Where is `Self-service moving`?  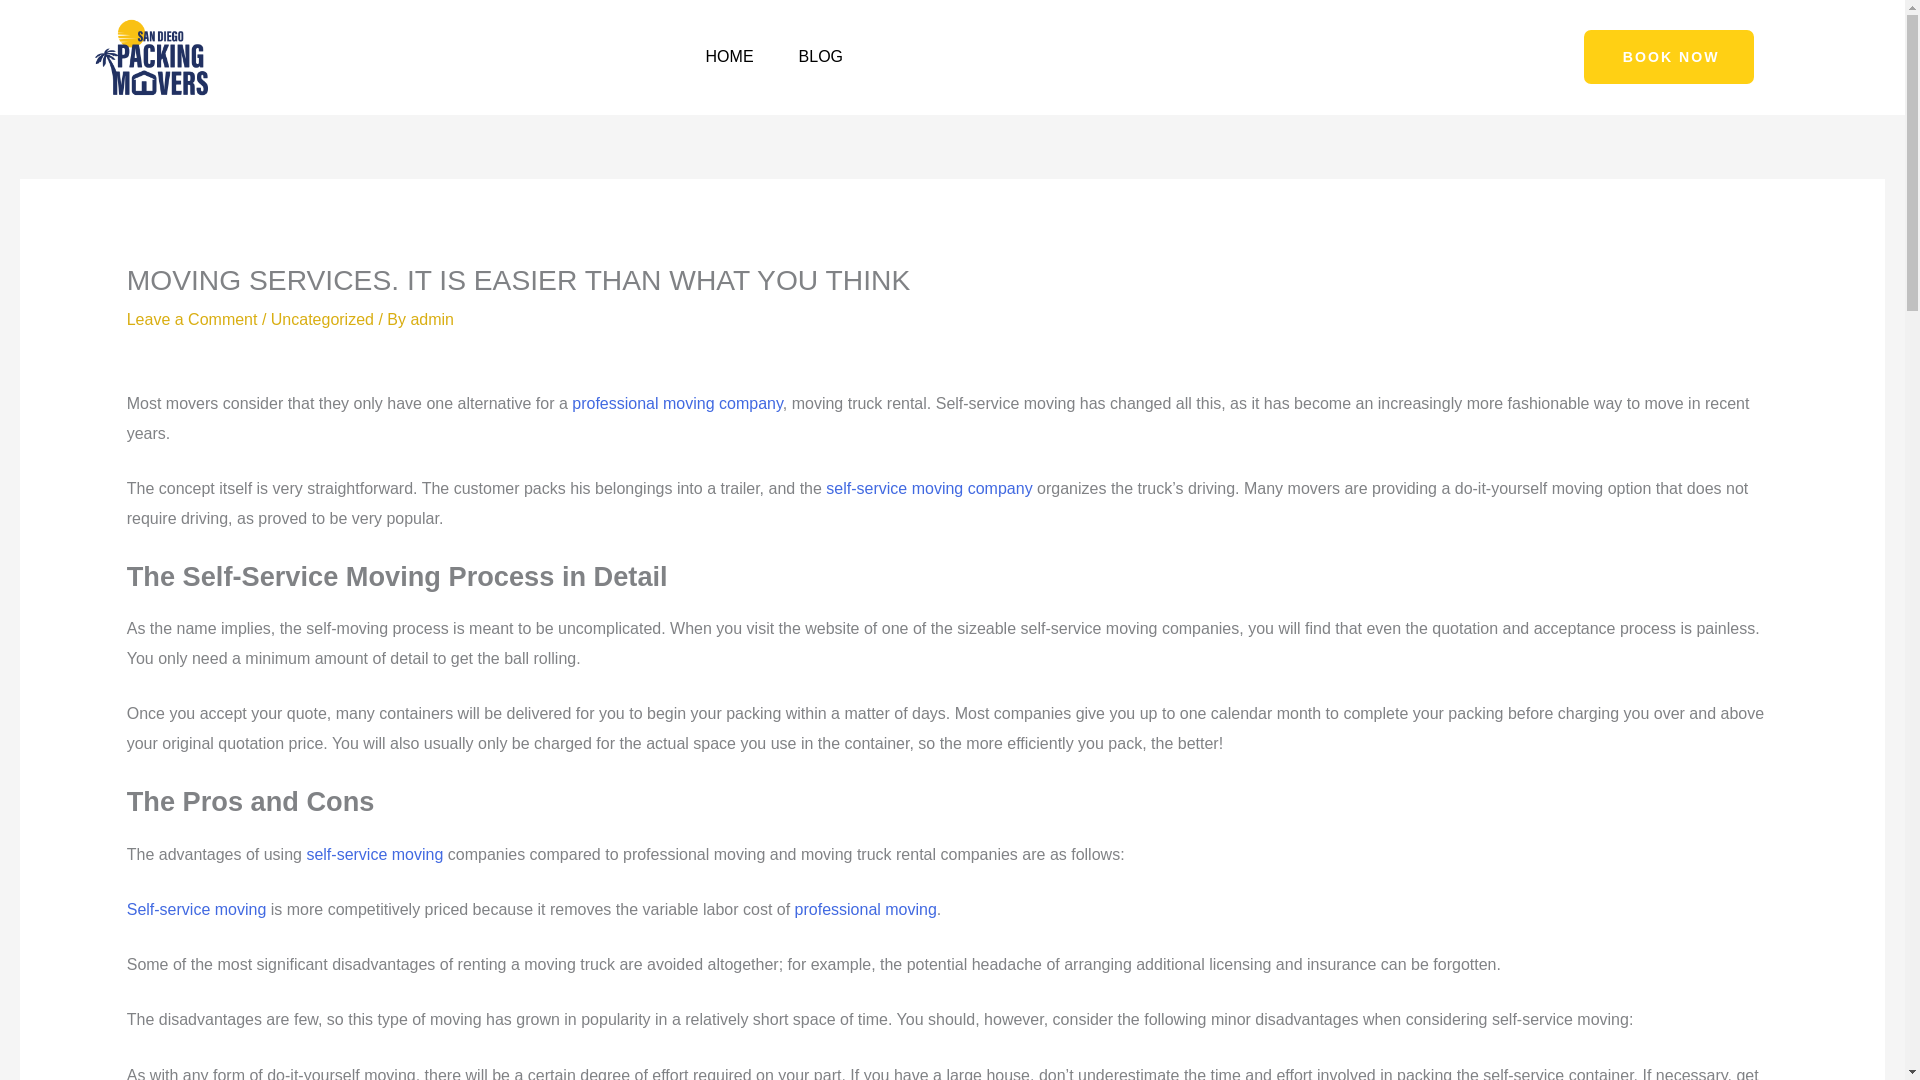
Self-service moving is located at coordinates (196, 909).